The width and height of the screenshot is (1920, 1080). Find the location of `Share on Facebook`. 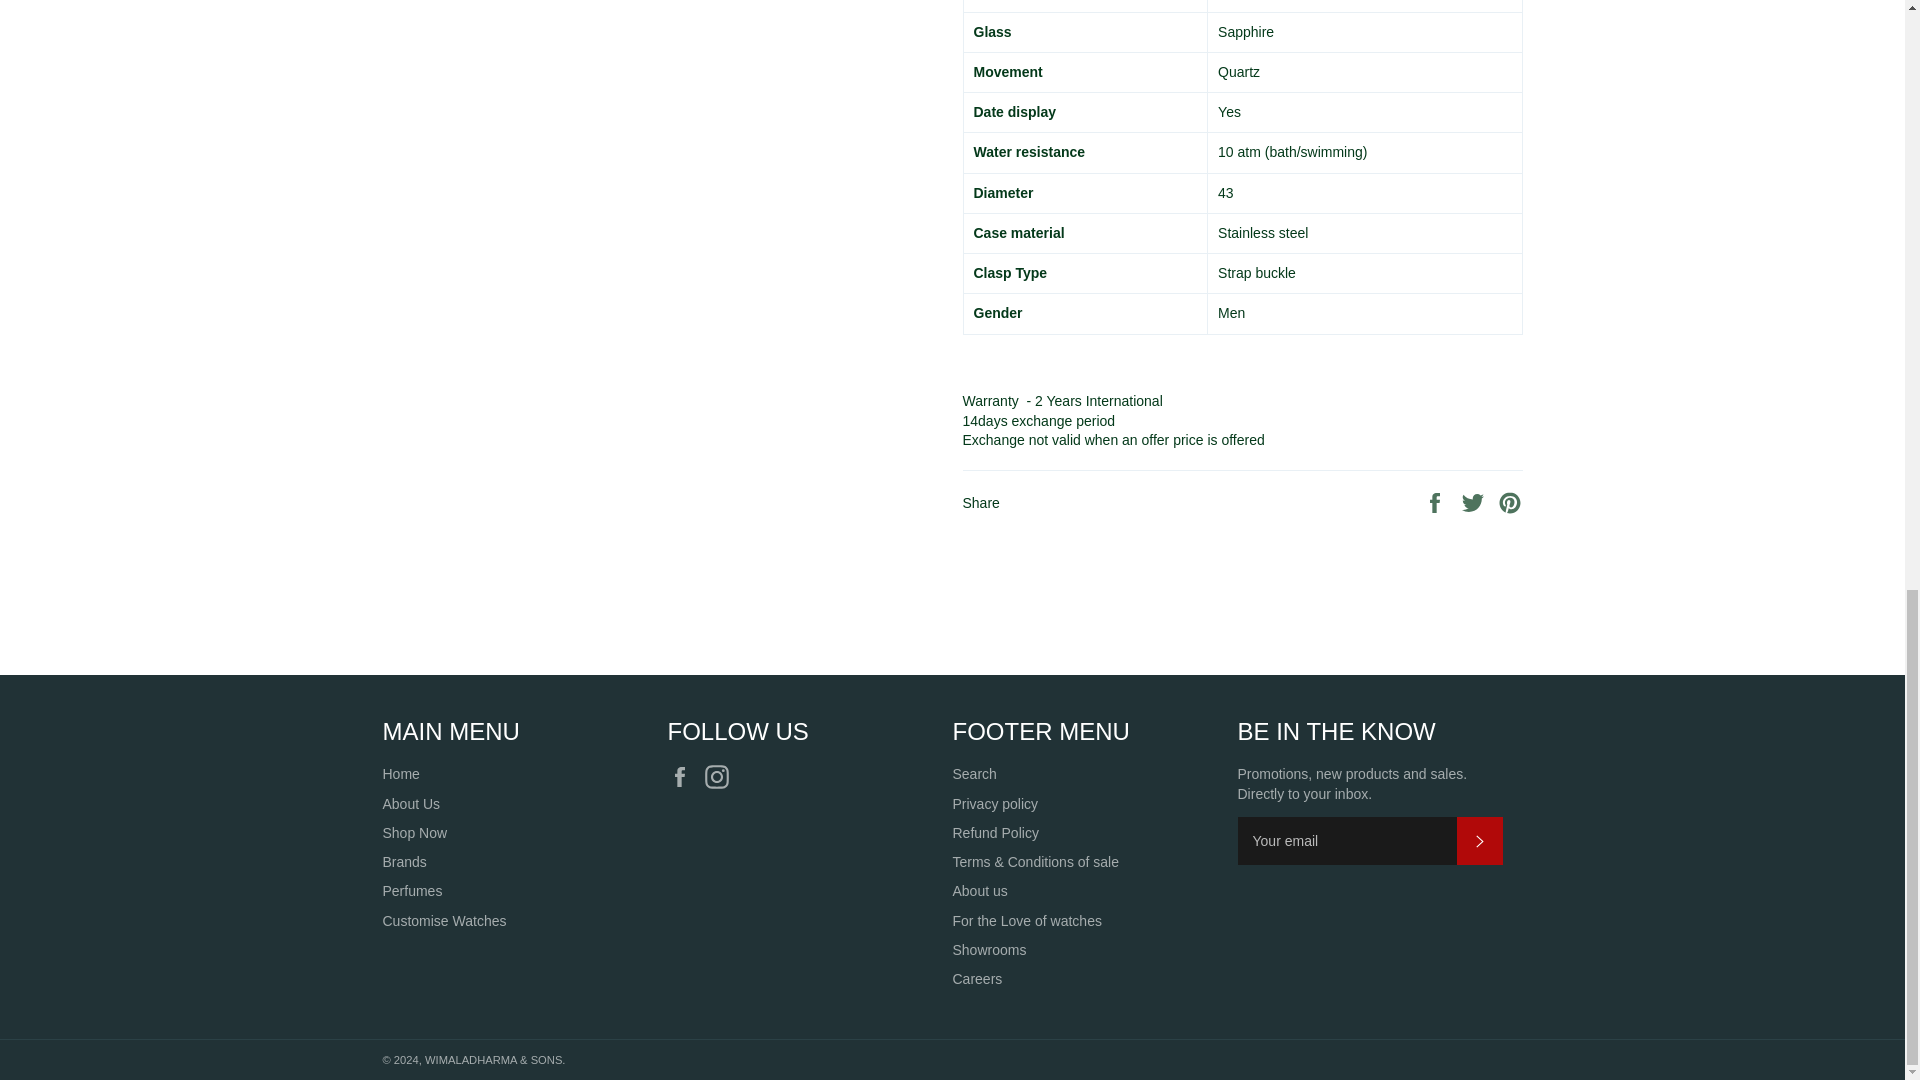

Share on Facebook is located at coordinates (1436, 501).